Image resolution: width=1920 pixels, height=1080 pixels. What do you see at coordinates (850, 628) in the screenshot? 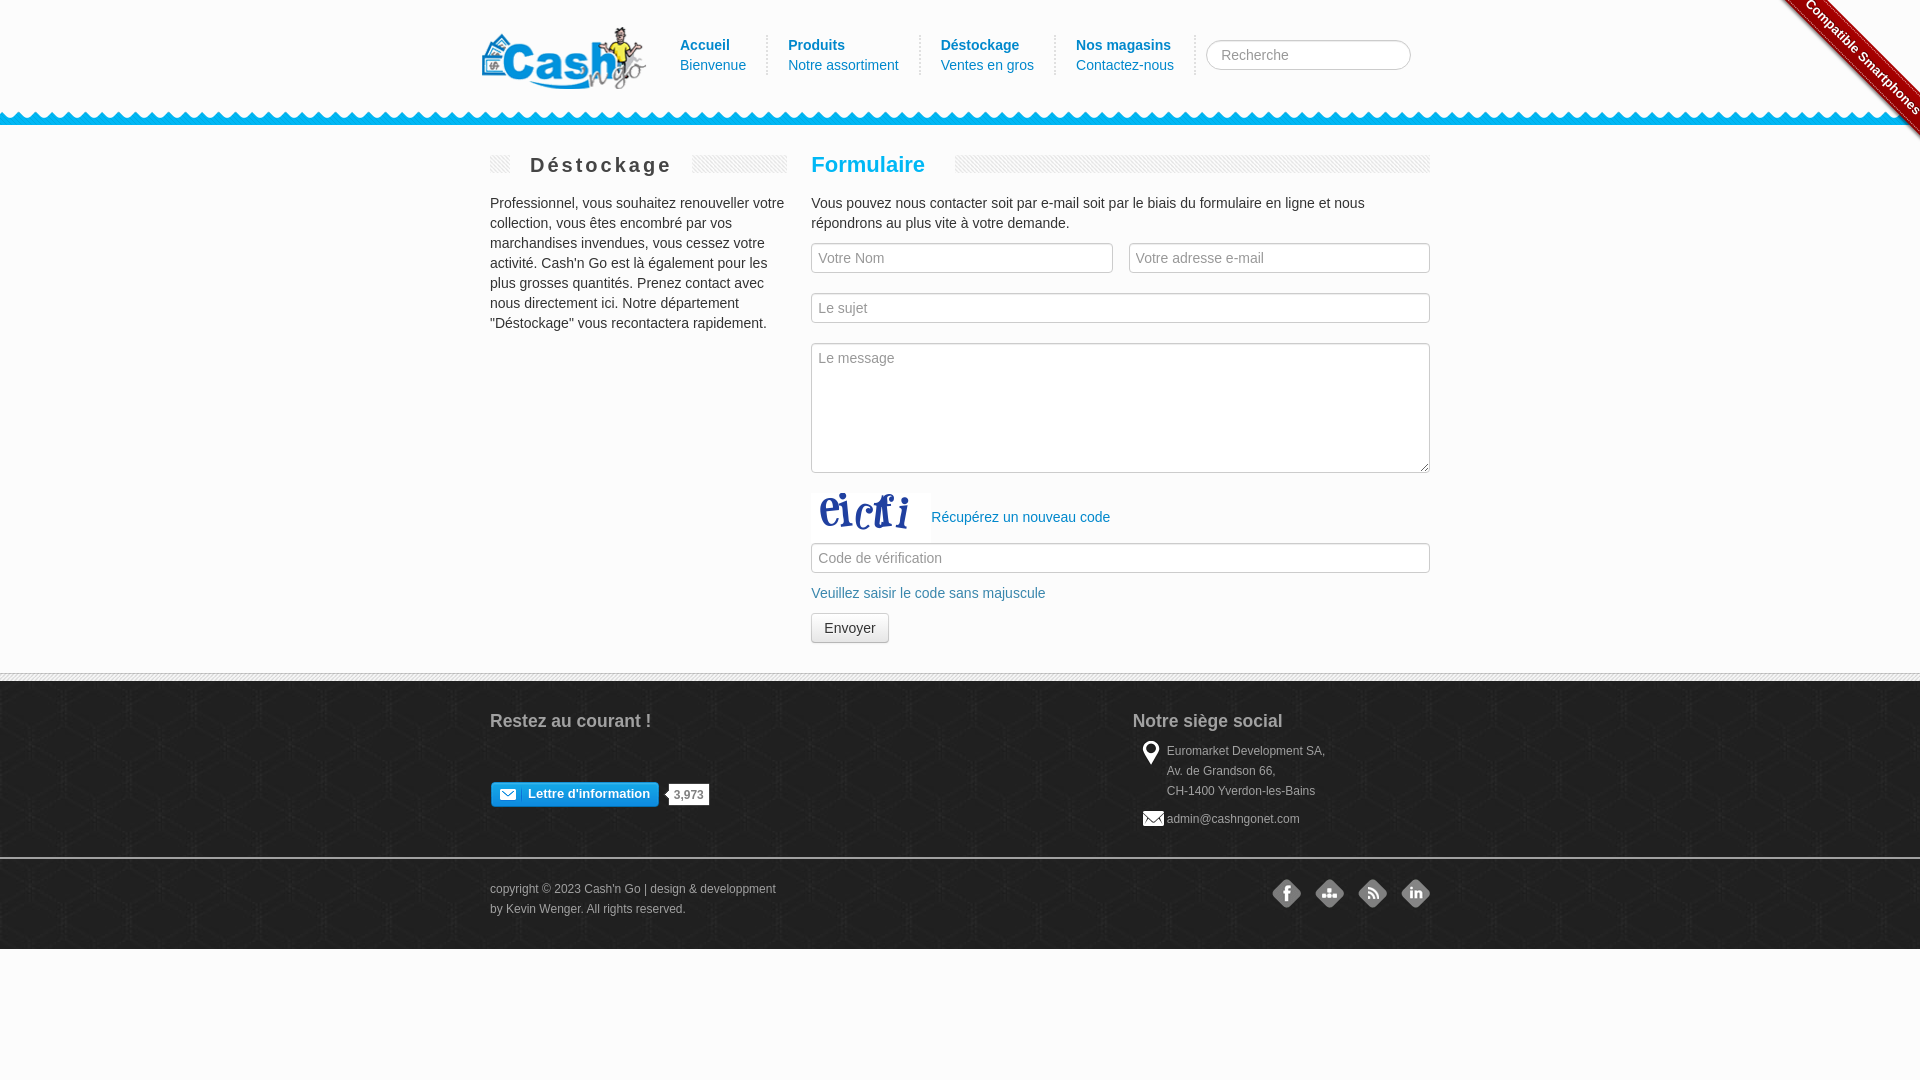
I see `Envoyer` at bounding box center [850, 628].